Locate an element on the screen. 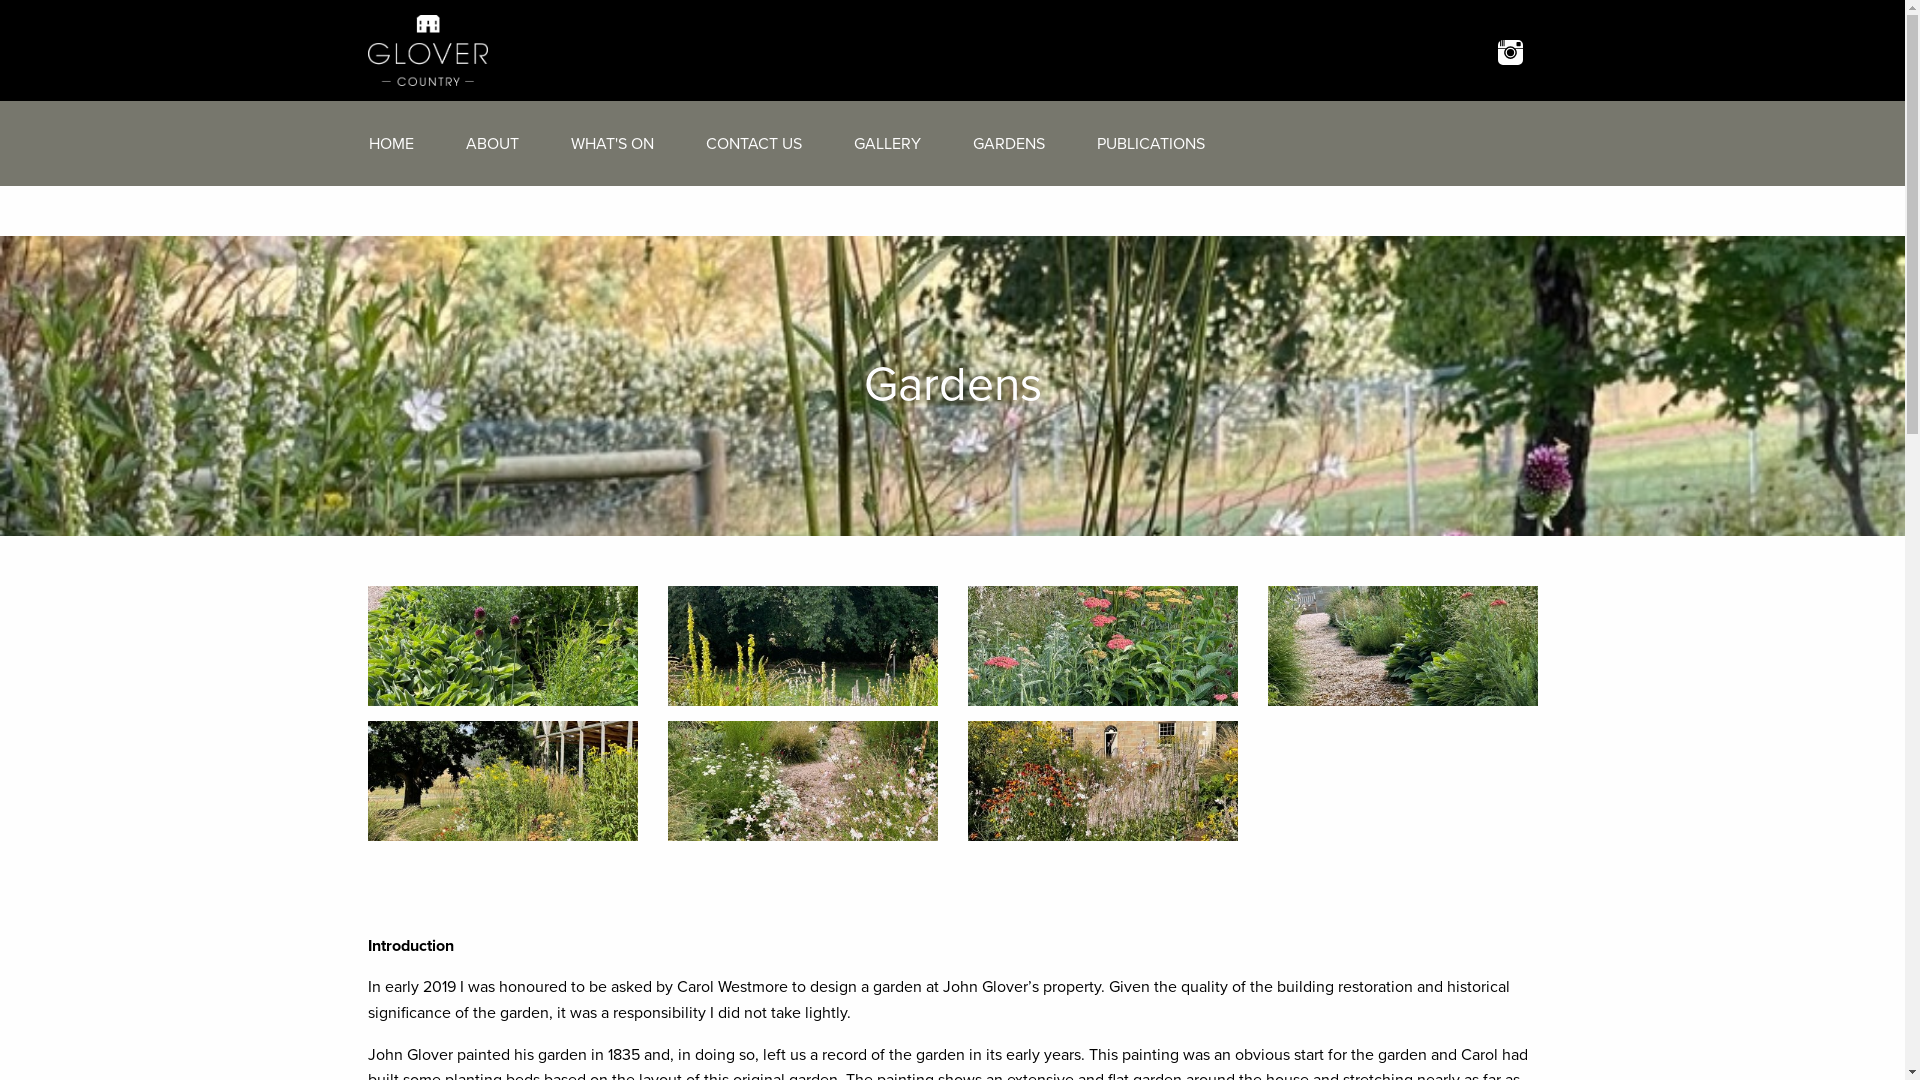  HOME is located at coordinates (390, 143).